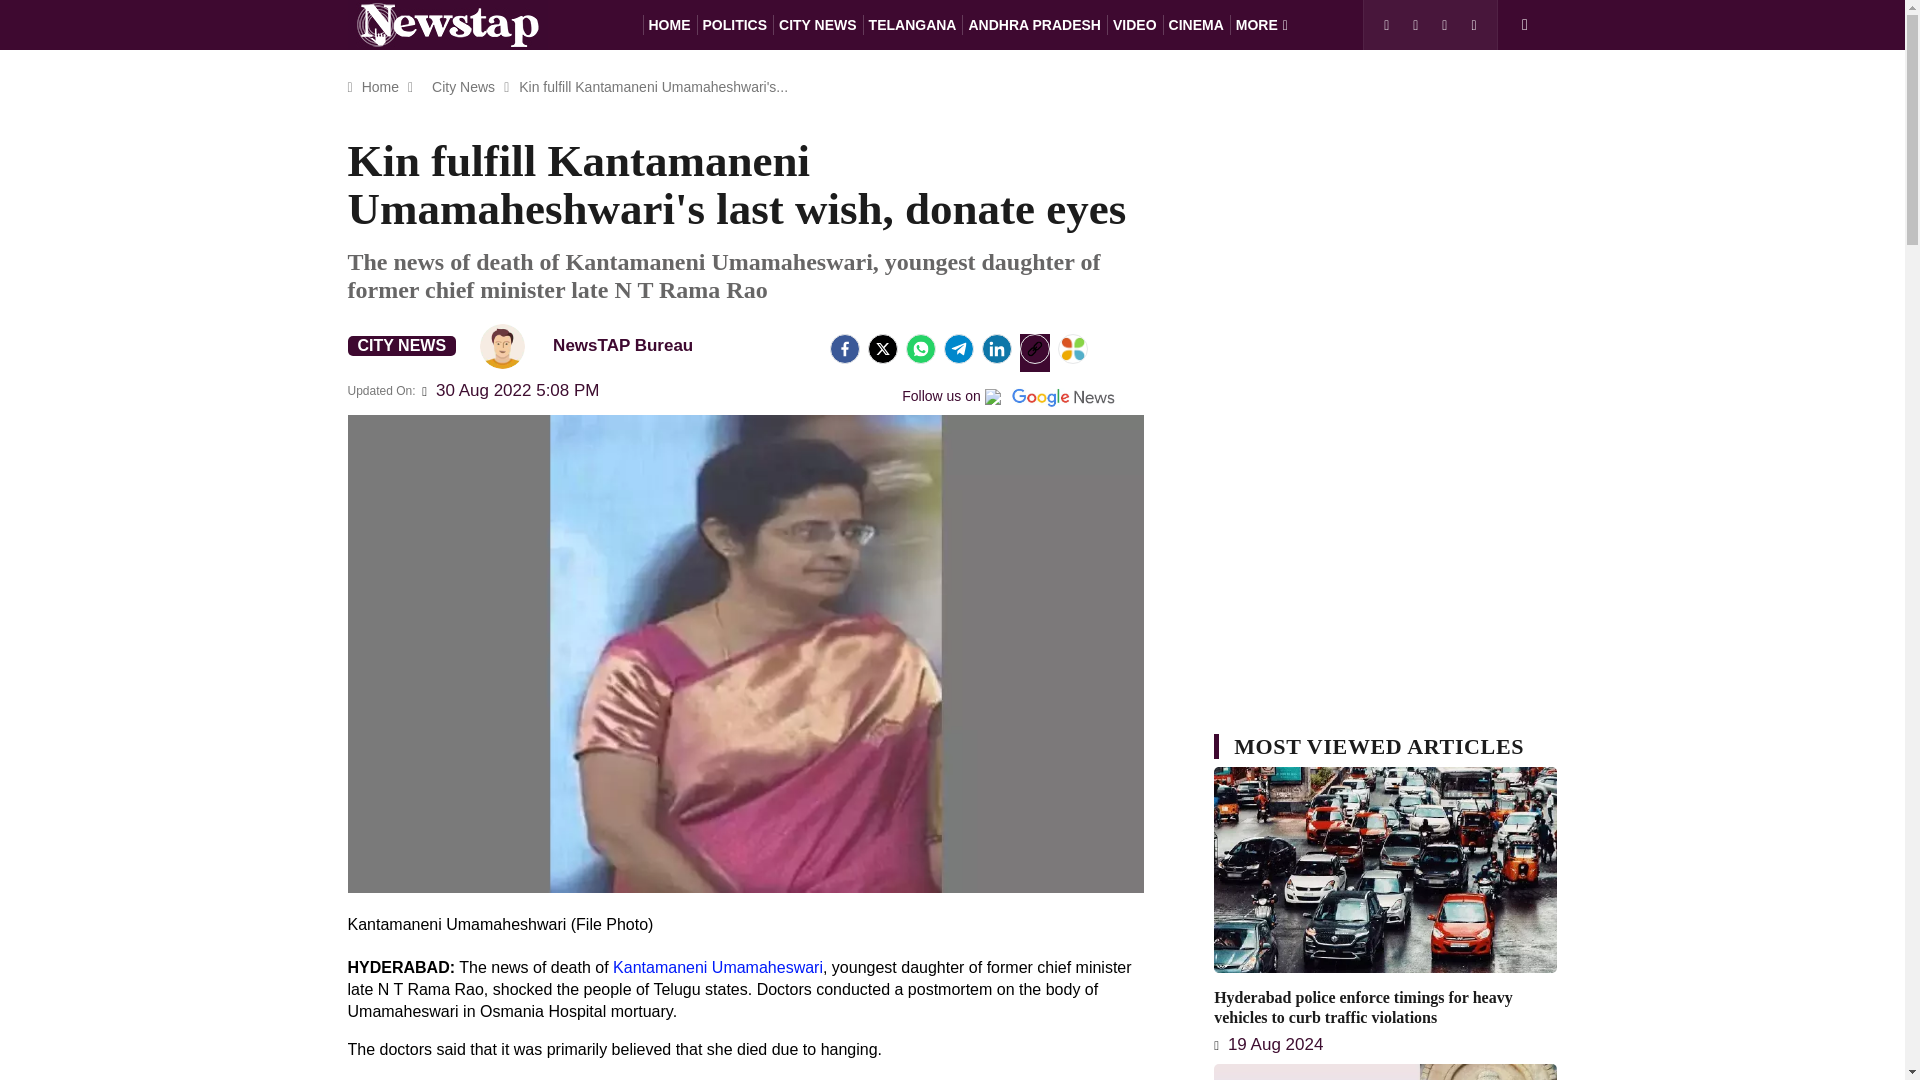  Describe the element at coordinates (818, 24) in the screenshot. I see `CITY NEWS` at that location.